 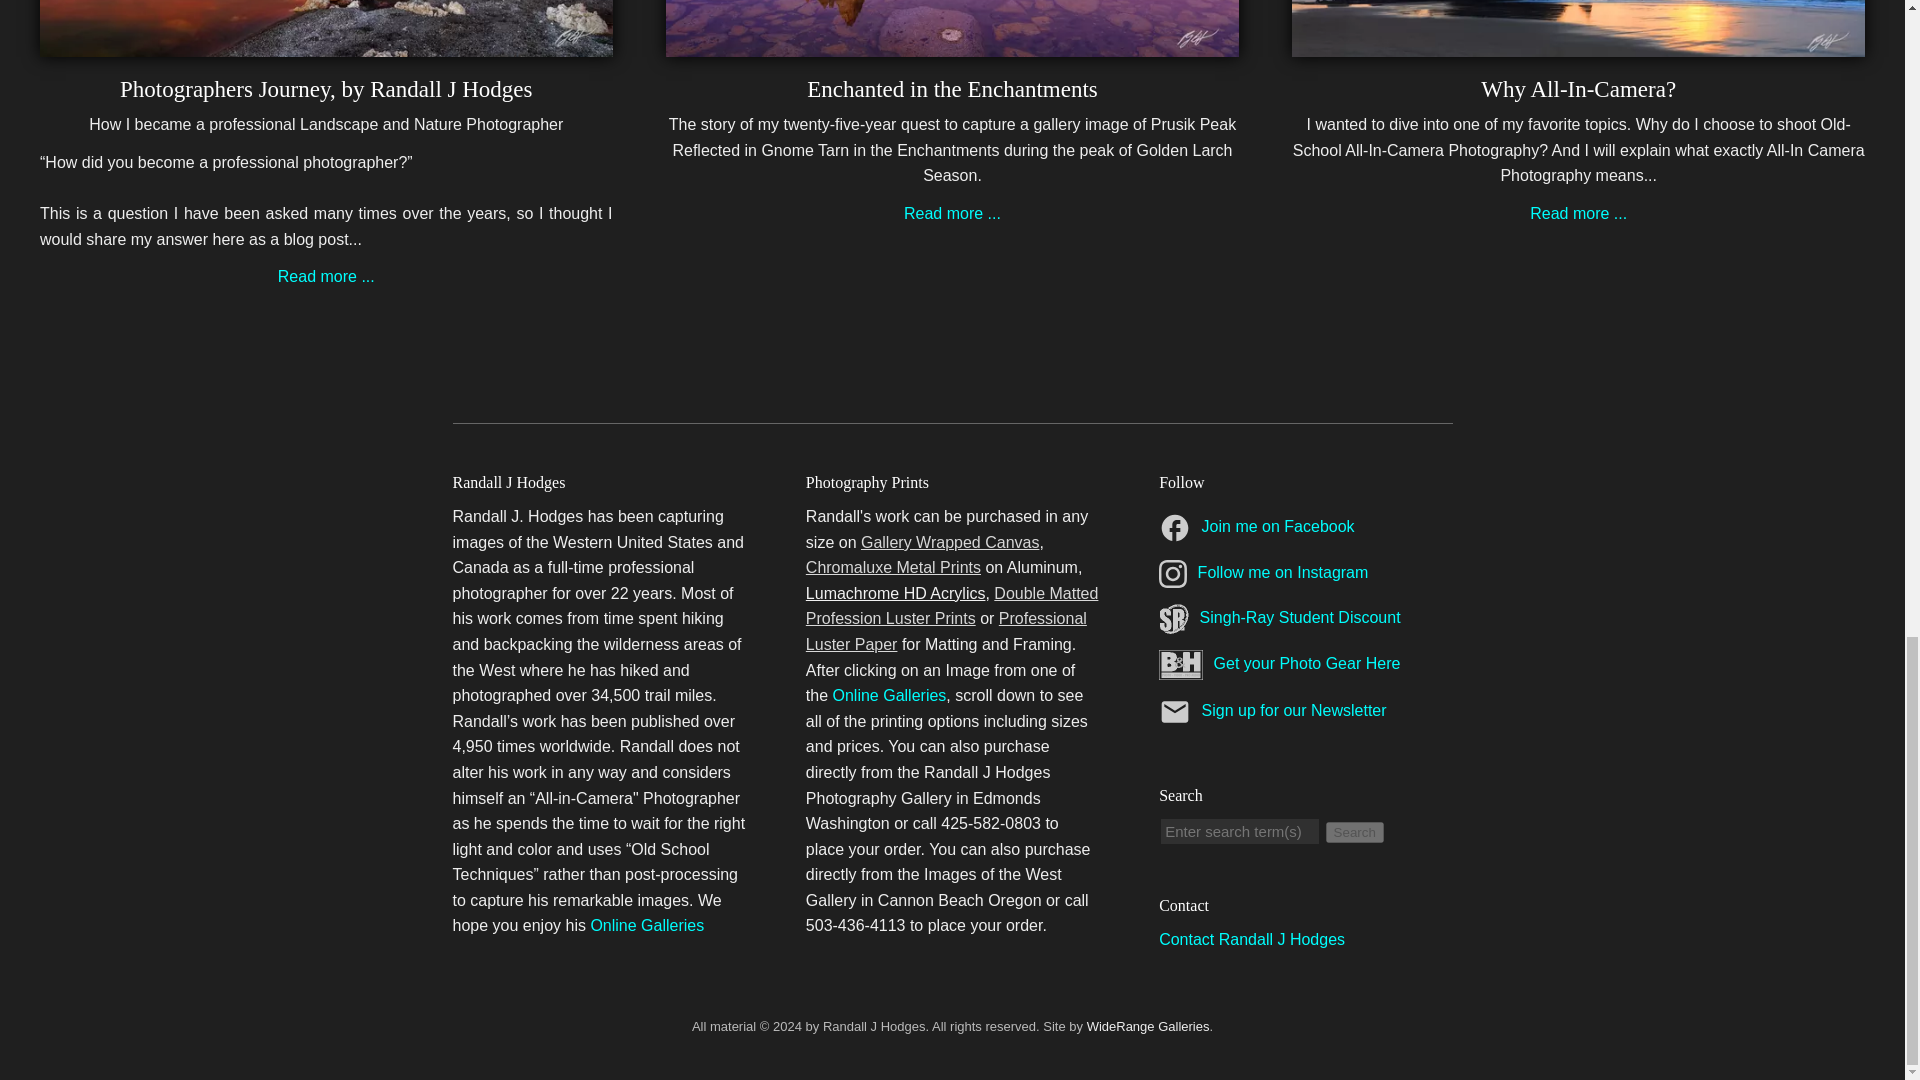 I want to click on Online Galleries, so click(x=646, y=925).